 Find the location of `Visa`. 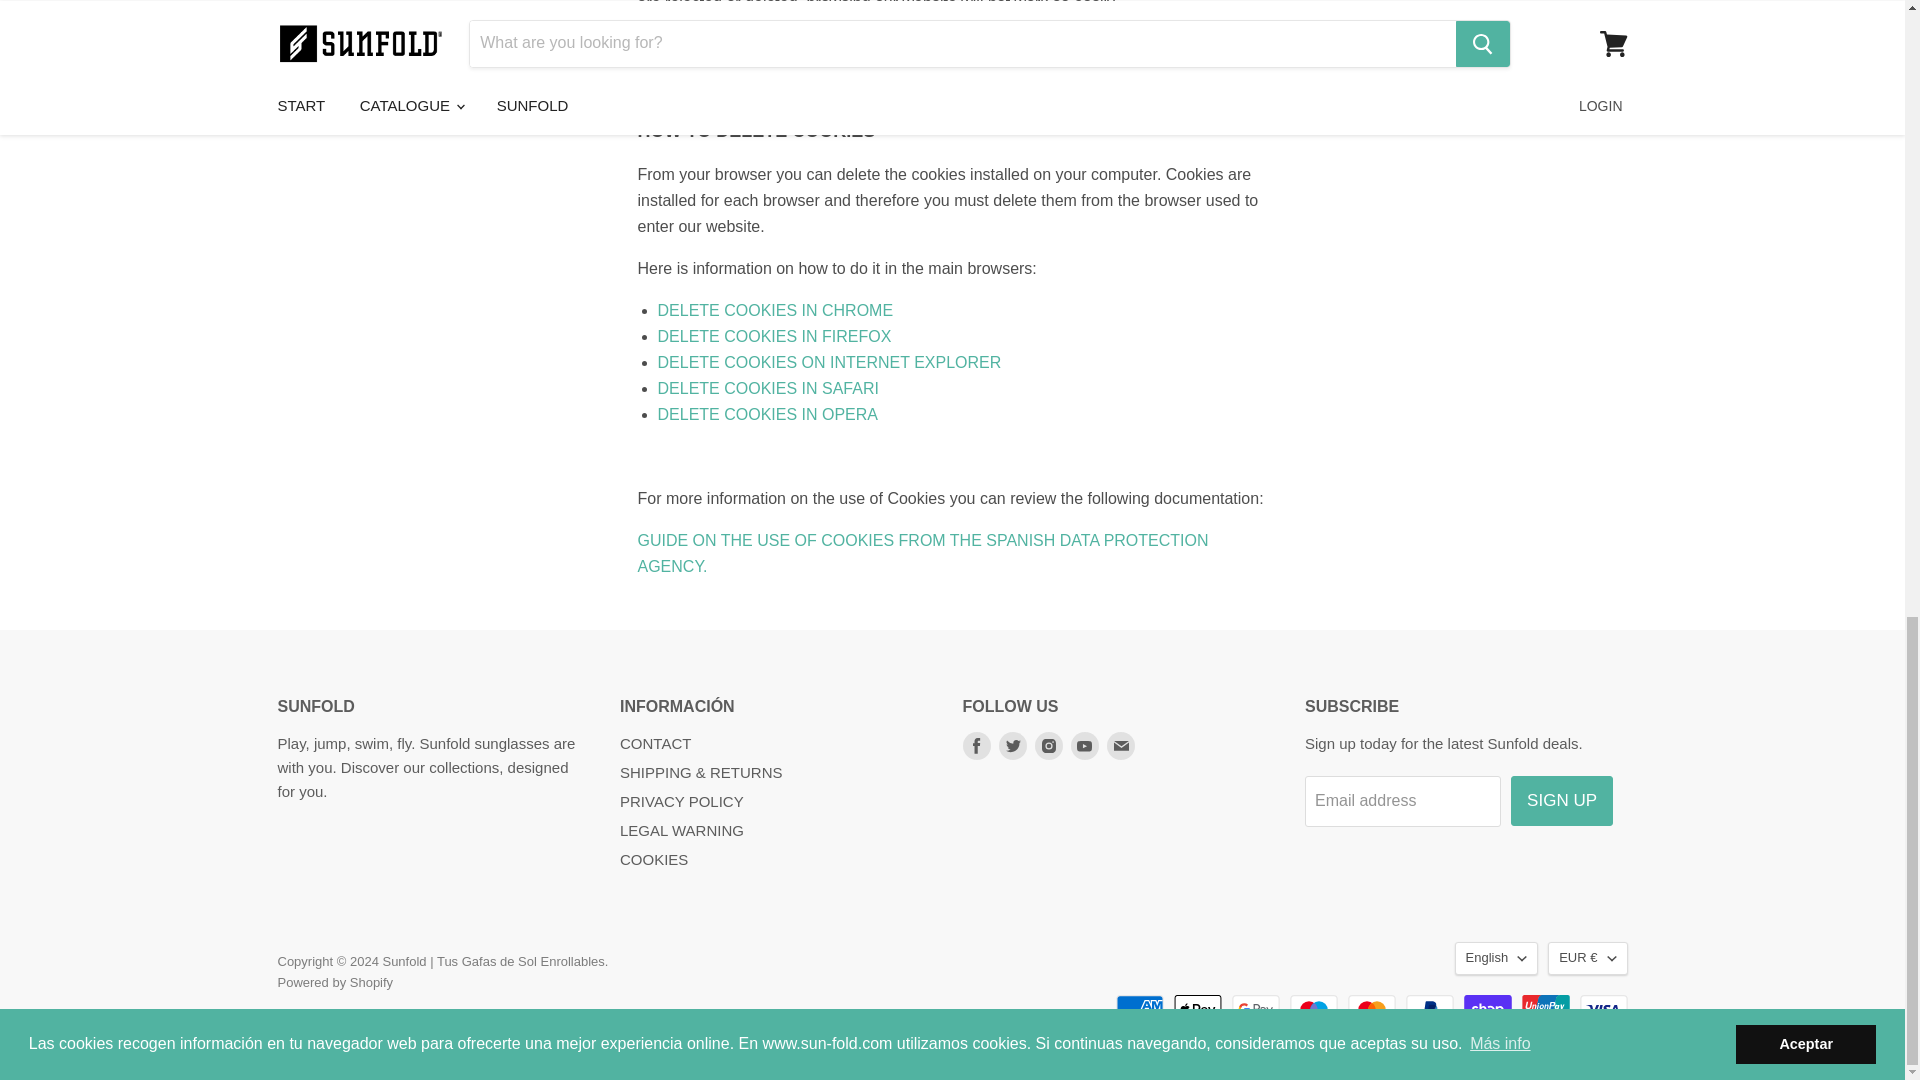

Visa is located at coordinates (1604, 1009).